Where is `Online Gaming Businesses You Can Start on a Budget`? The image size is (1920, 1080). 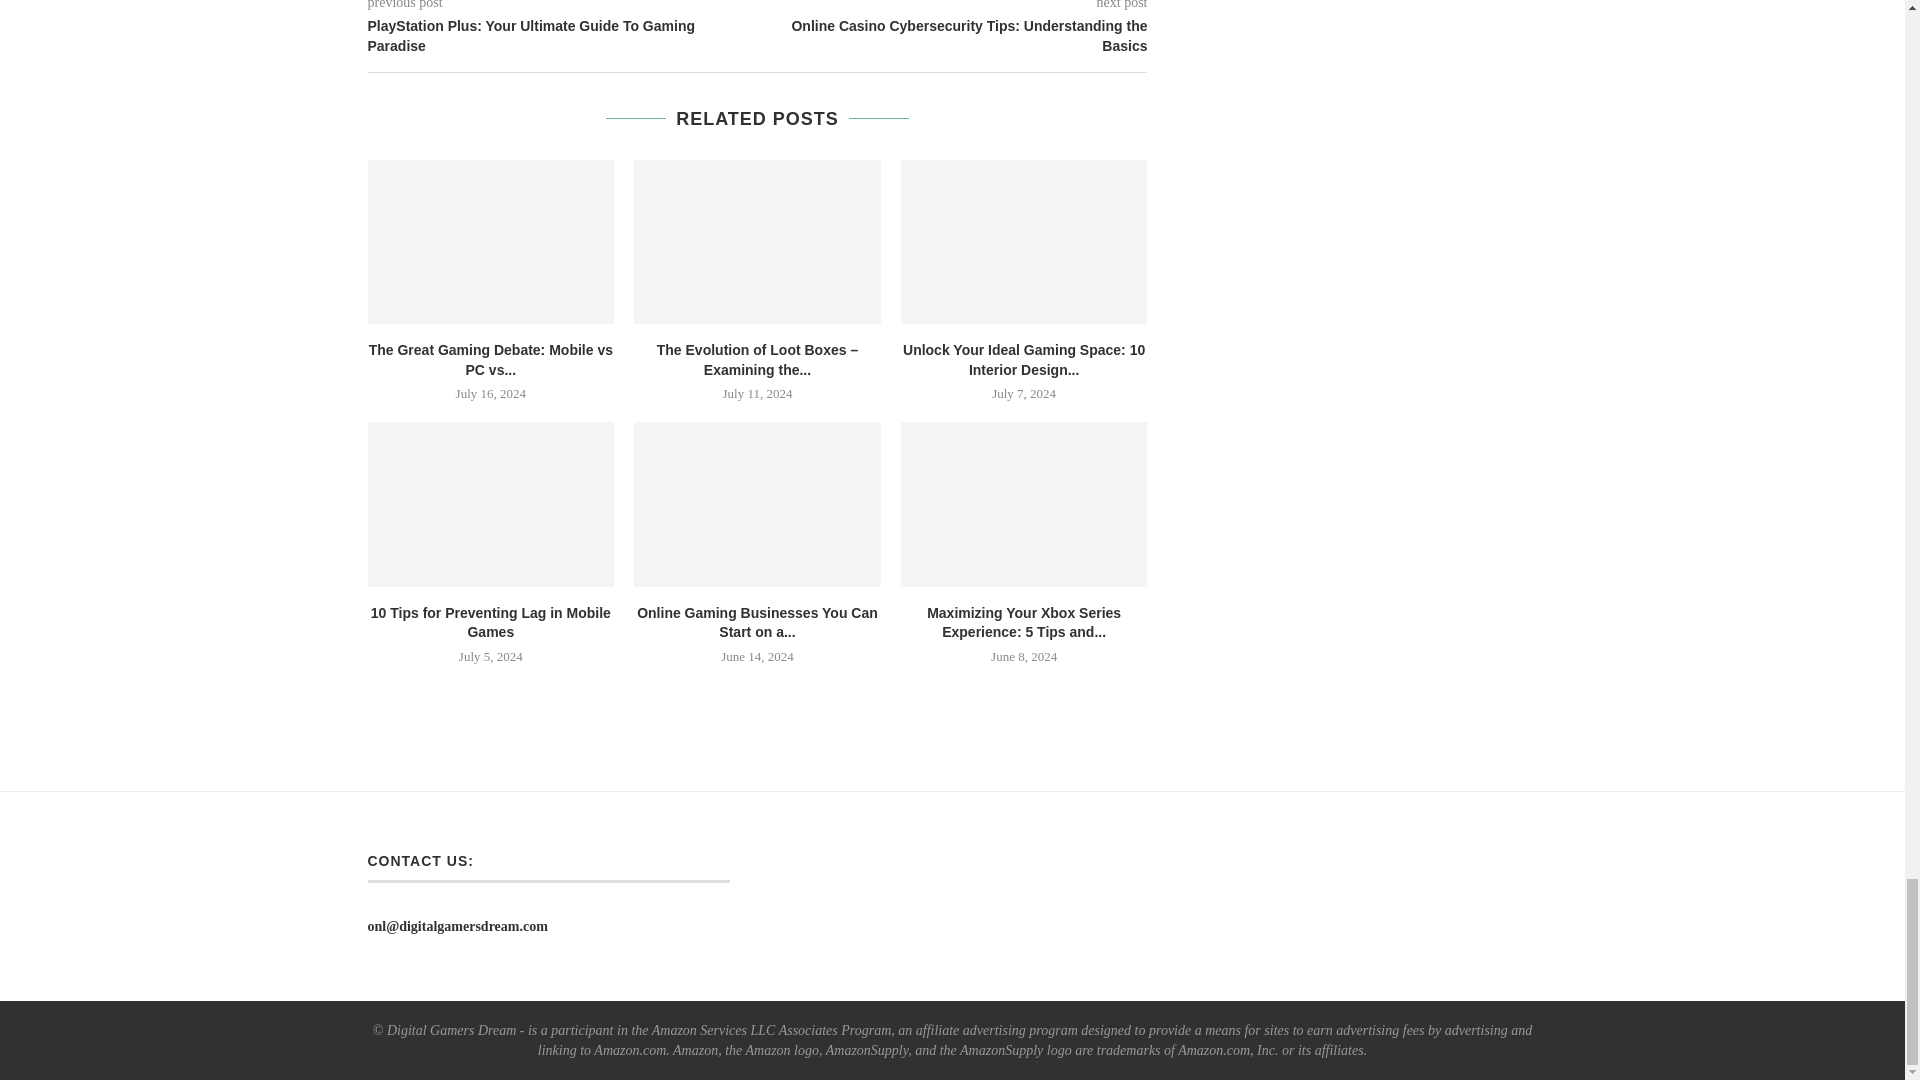
Online Gaming Businesses You Can Start on a Budget is located at coordinates (757, 504).